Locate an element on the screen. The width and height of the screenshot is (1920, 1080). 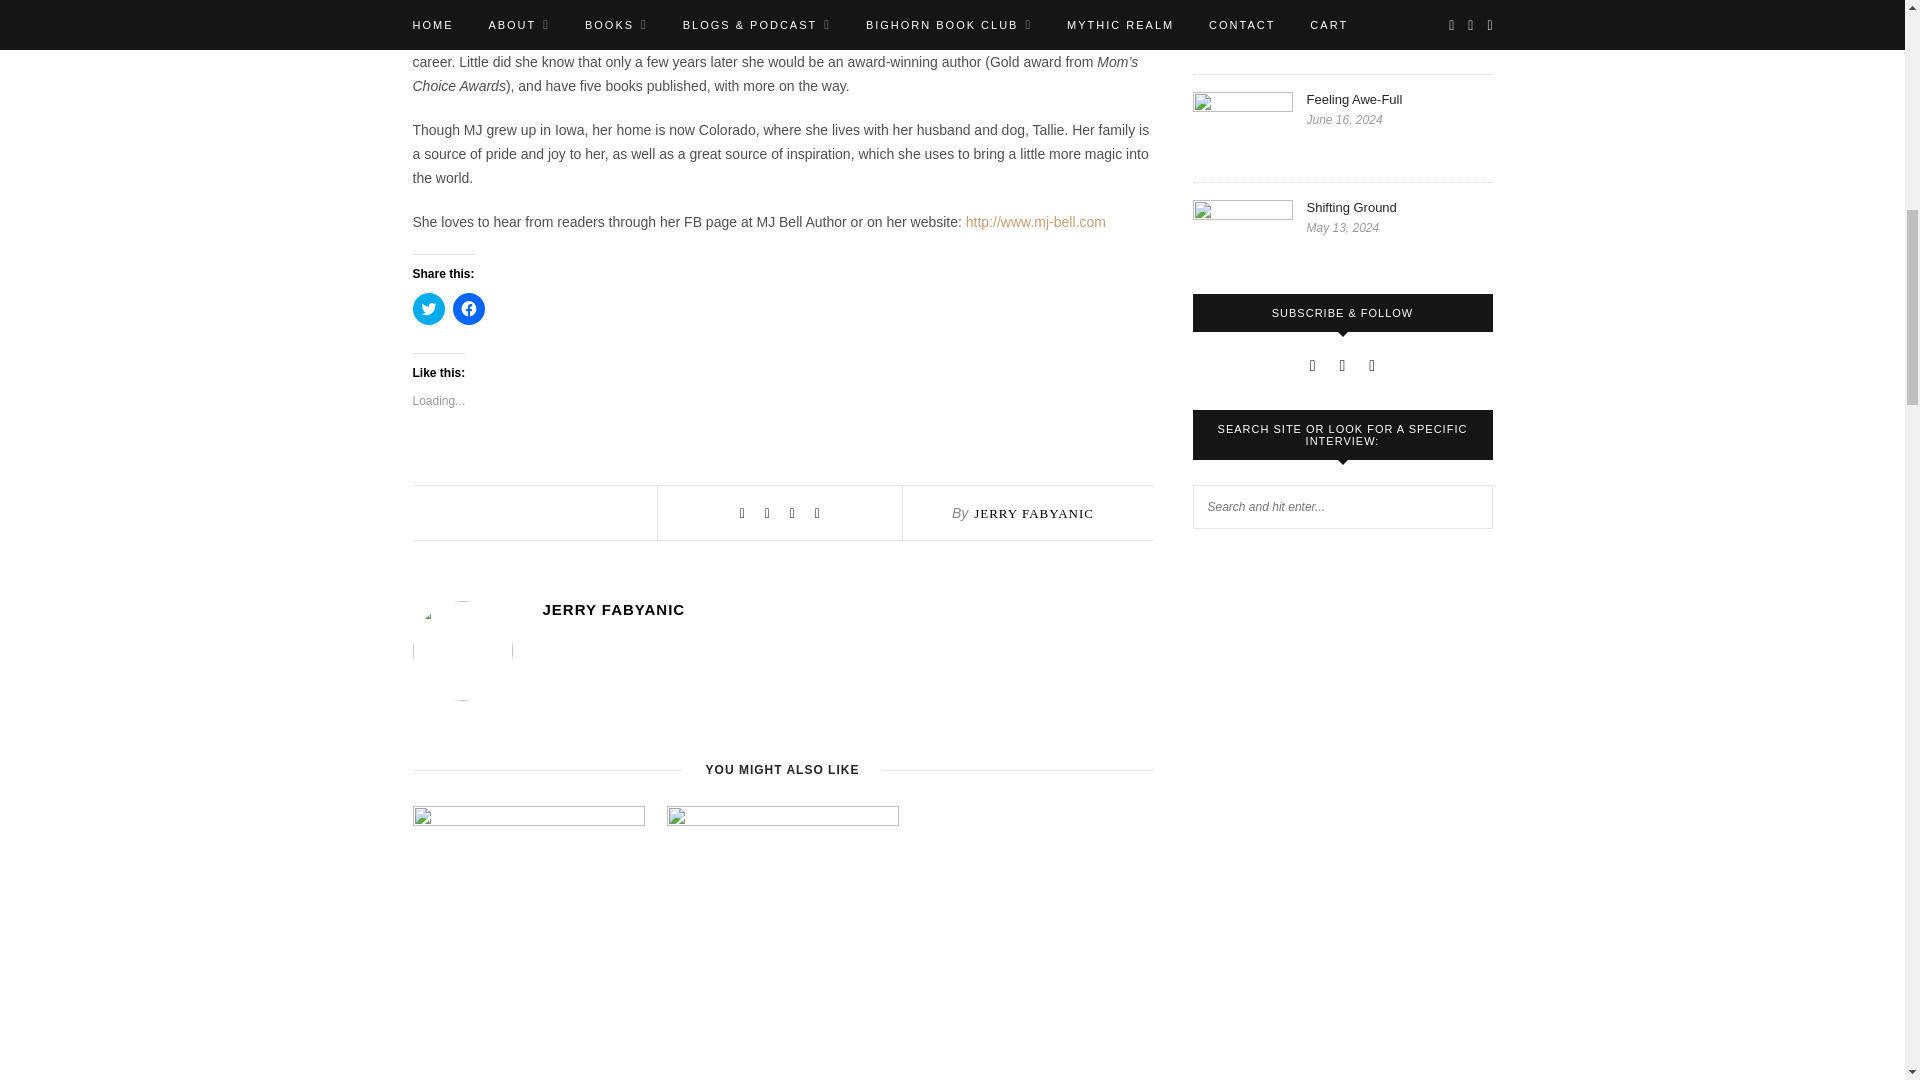
Posts by Jerry Fabyanic is located at coordinates (1034, 513).